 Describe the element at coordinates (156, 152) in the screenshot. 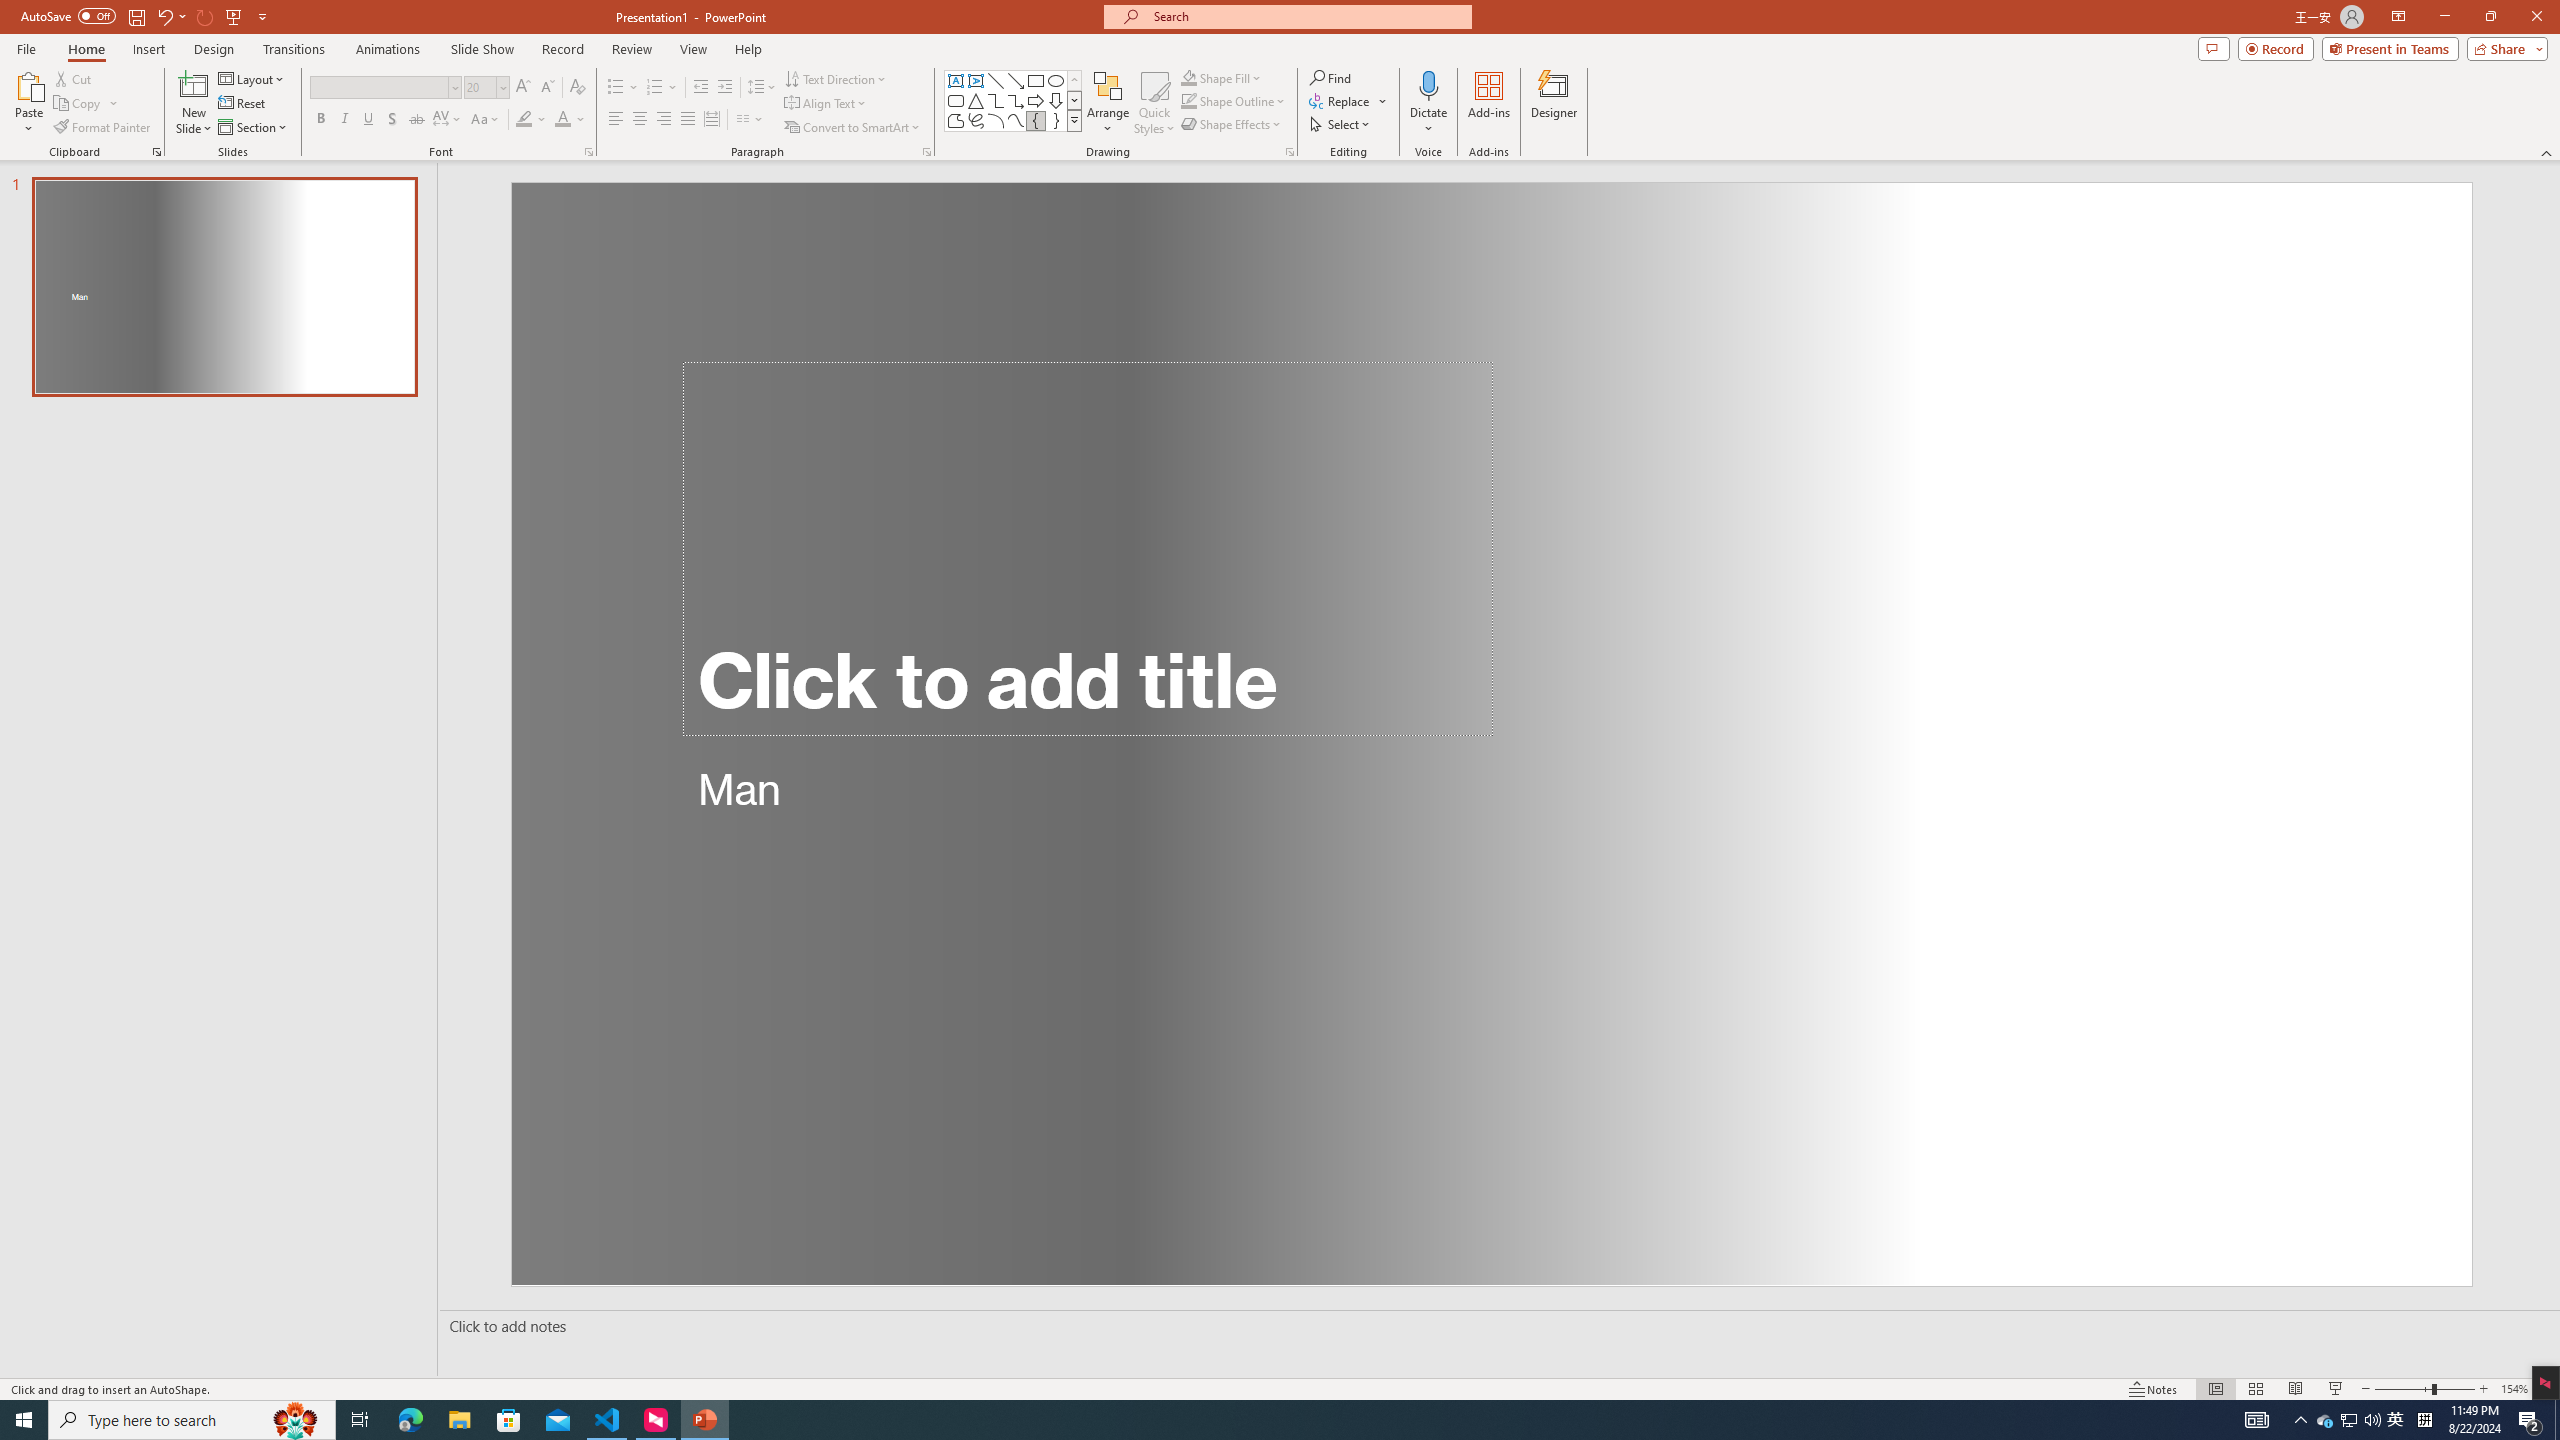

I see `Office Clipboard...` at that location.